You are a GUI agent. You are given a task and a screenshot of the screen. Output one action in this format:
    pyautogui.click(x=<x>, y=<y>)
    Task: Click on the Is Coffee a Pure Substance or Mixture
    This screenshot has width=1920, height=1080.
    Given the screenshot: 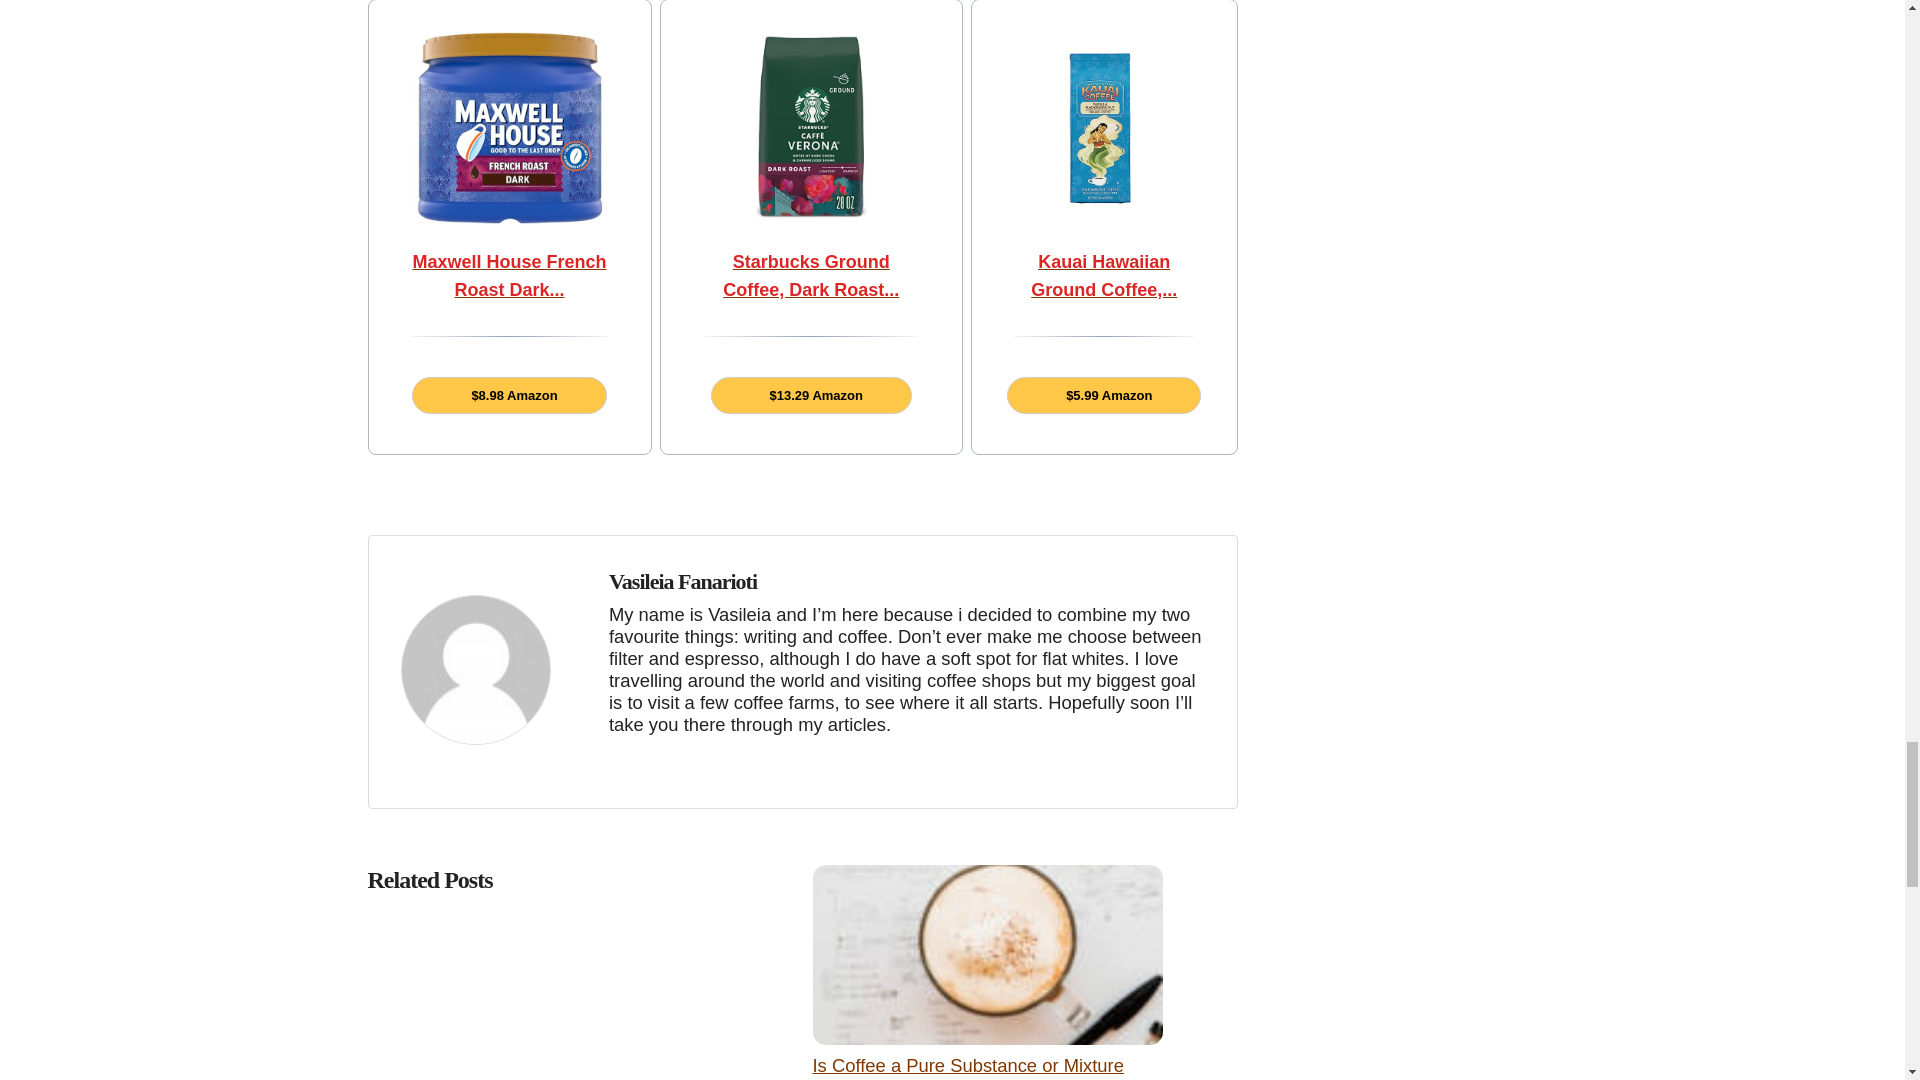 What is the action you would take?
    pyautogui.click(x=968, y=1065)
    